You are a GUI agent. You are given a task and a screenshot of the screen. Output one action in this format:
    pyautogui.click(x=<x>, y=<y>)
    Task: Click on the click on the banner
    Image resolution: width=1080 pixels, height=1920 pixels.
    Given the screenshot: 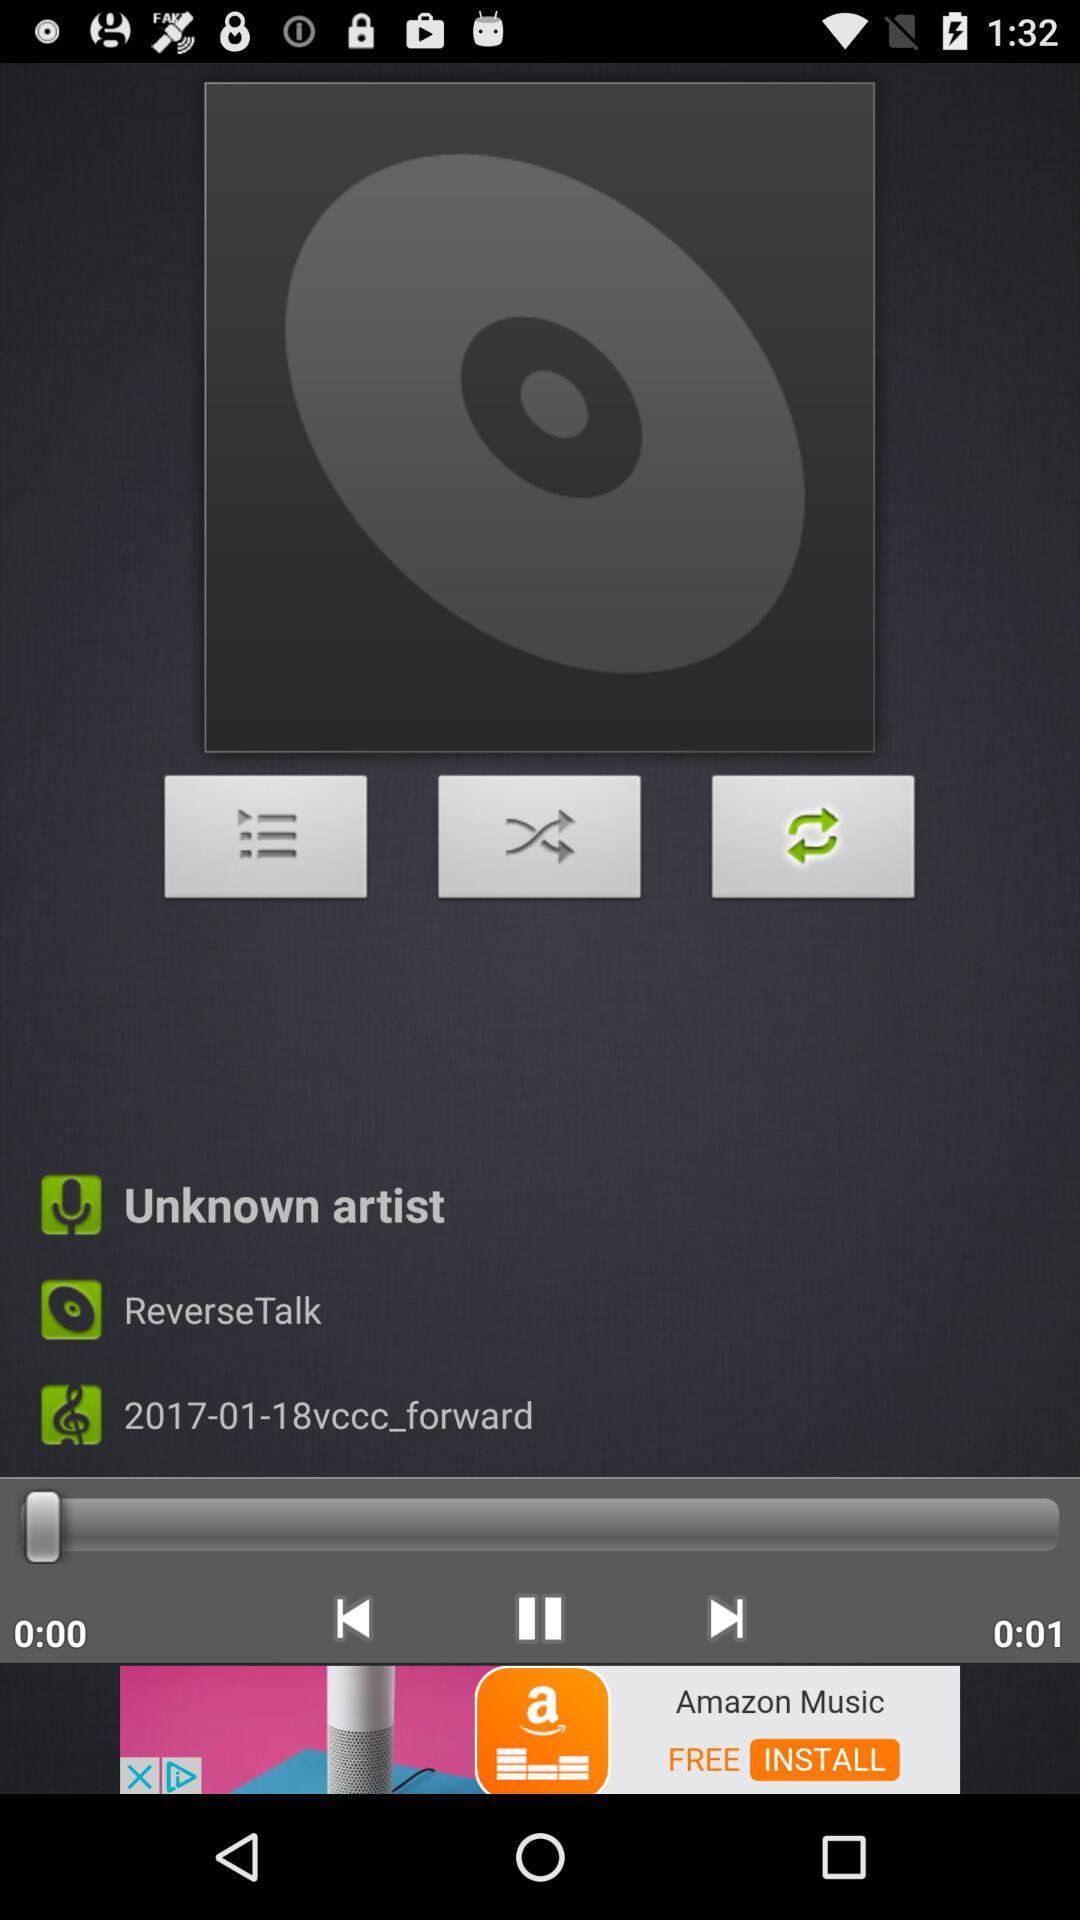 What is the action you would take?
    pyautogui.click(x=540, y=1728)
    